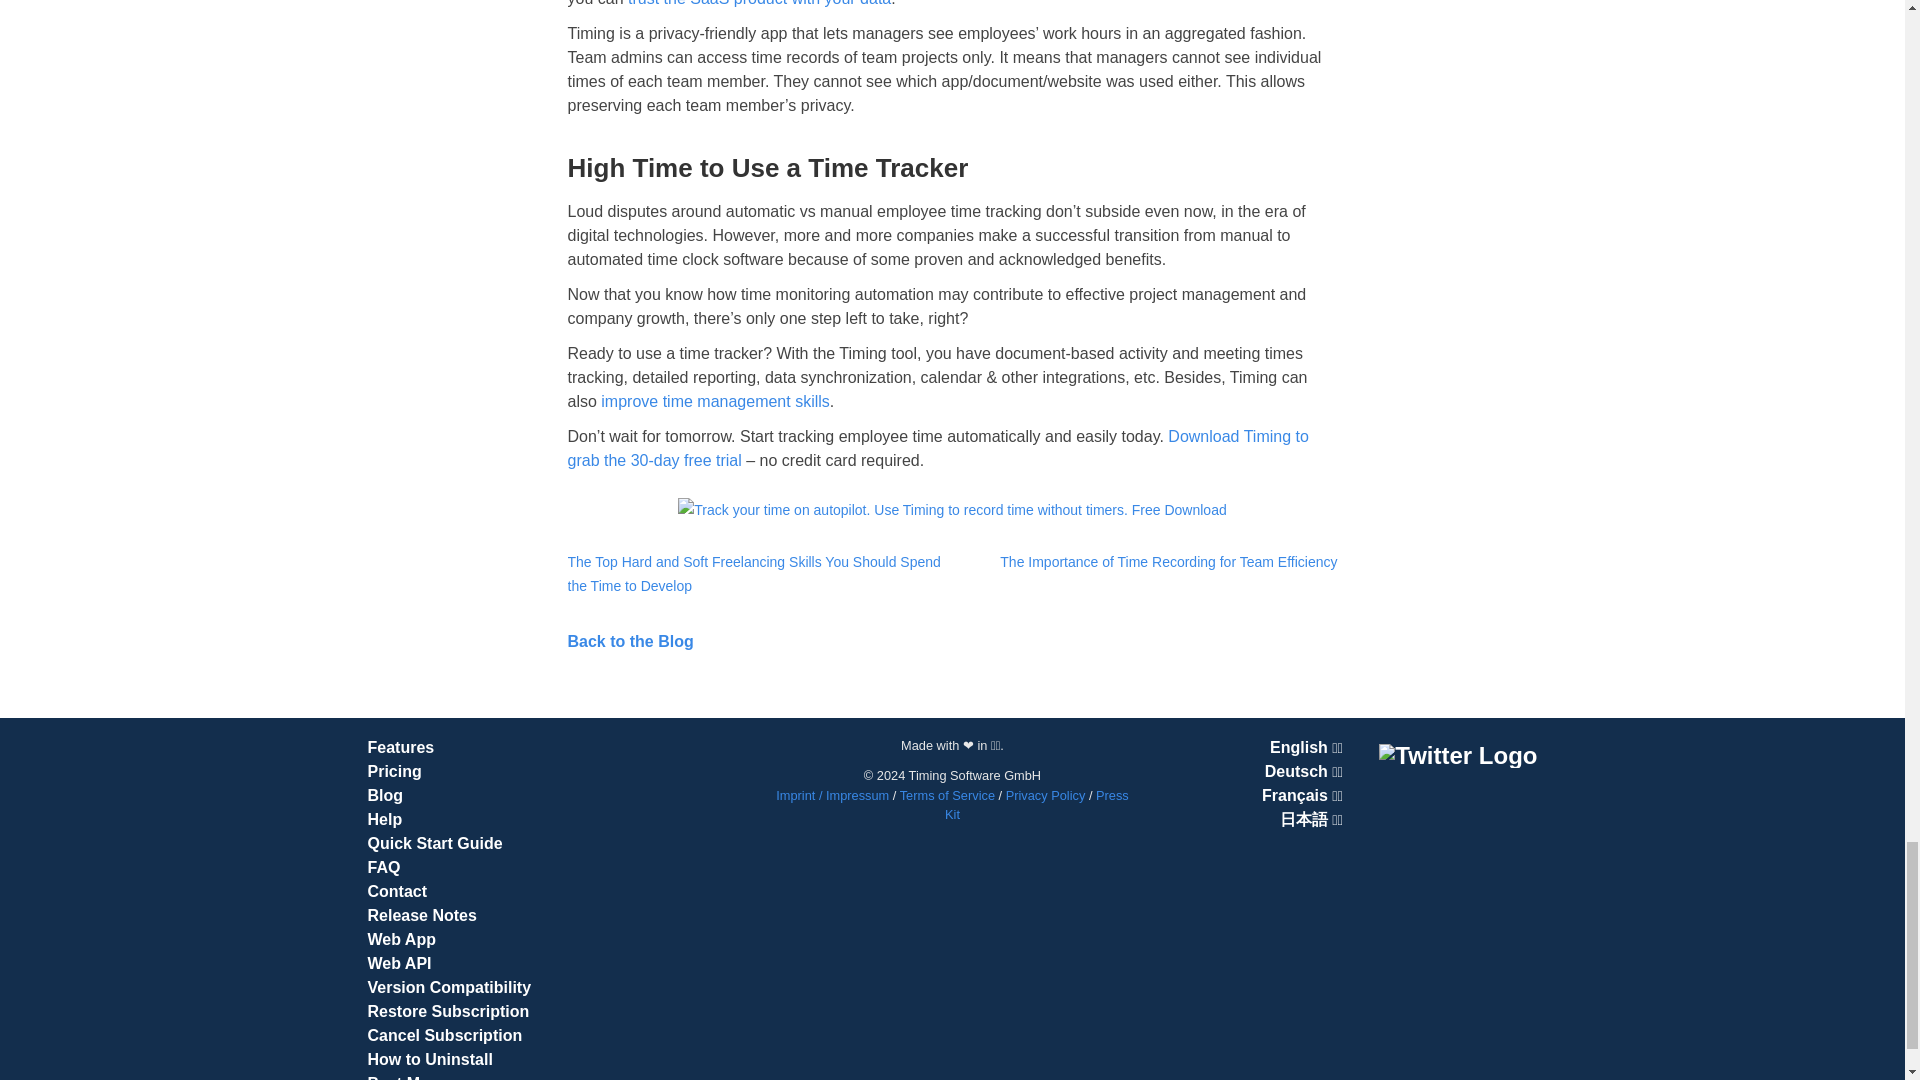 The width and height of the screenshot is (1920, 1080). Describe the element at coordinates (714, 402) in the screenshot. I see `improve time management skills` at that location.